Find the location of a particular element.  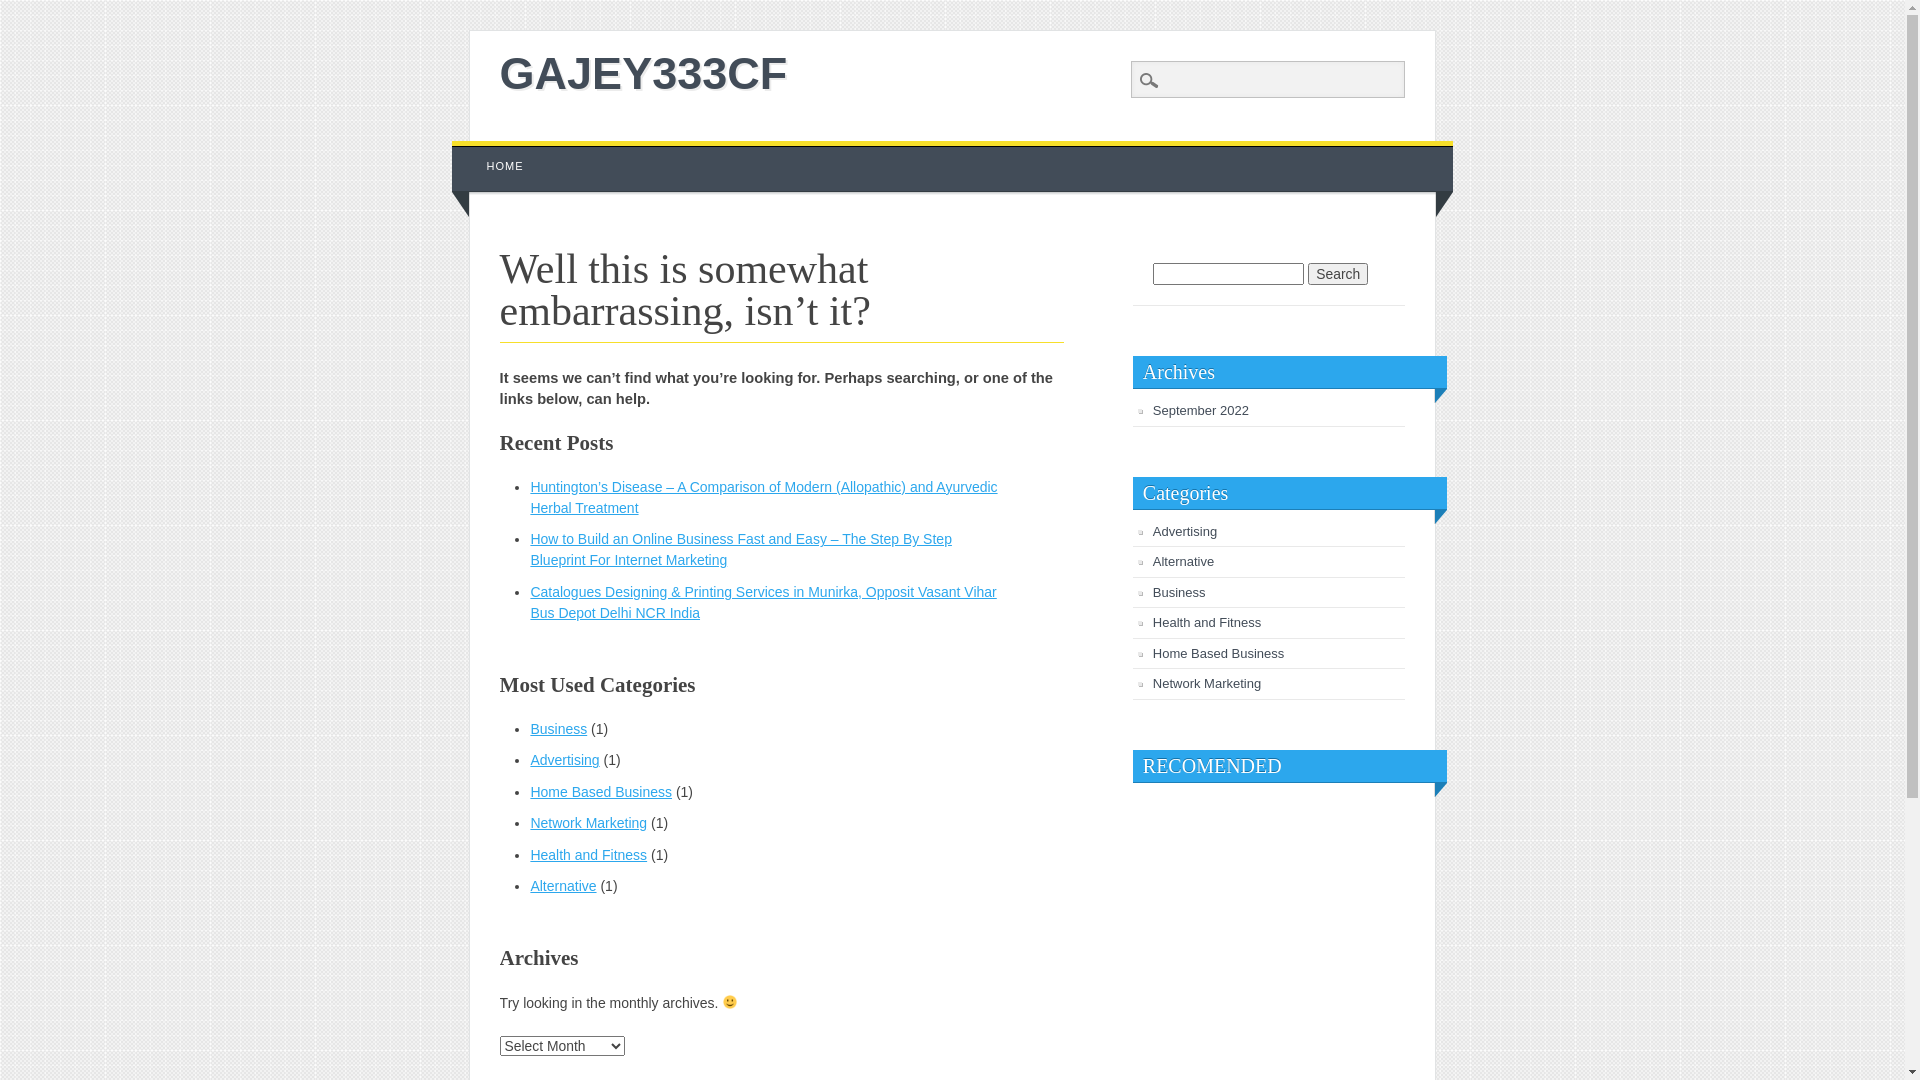

Skip to content is located at coordinates (498, 151).